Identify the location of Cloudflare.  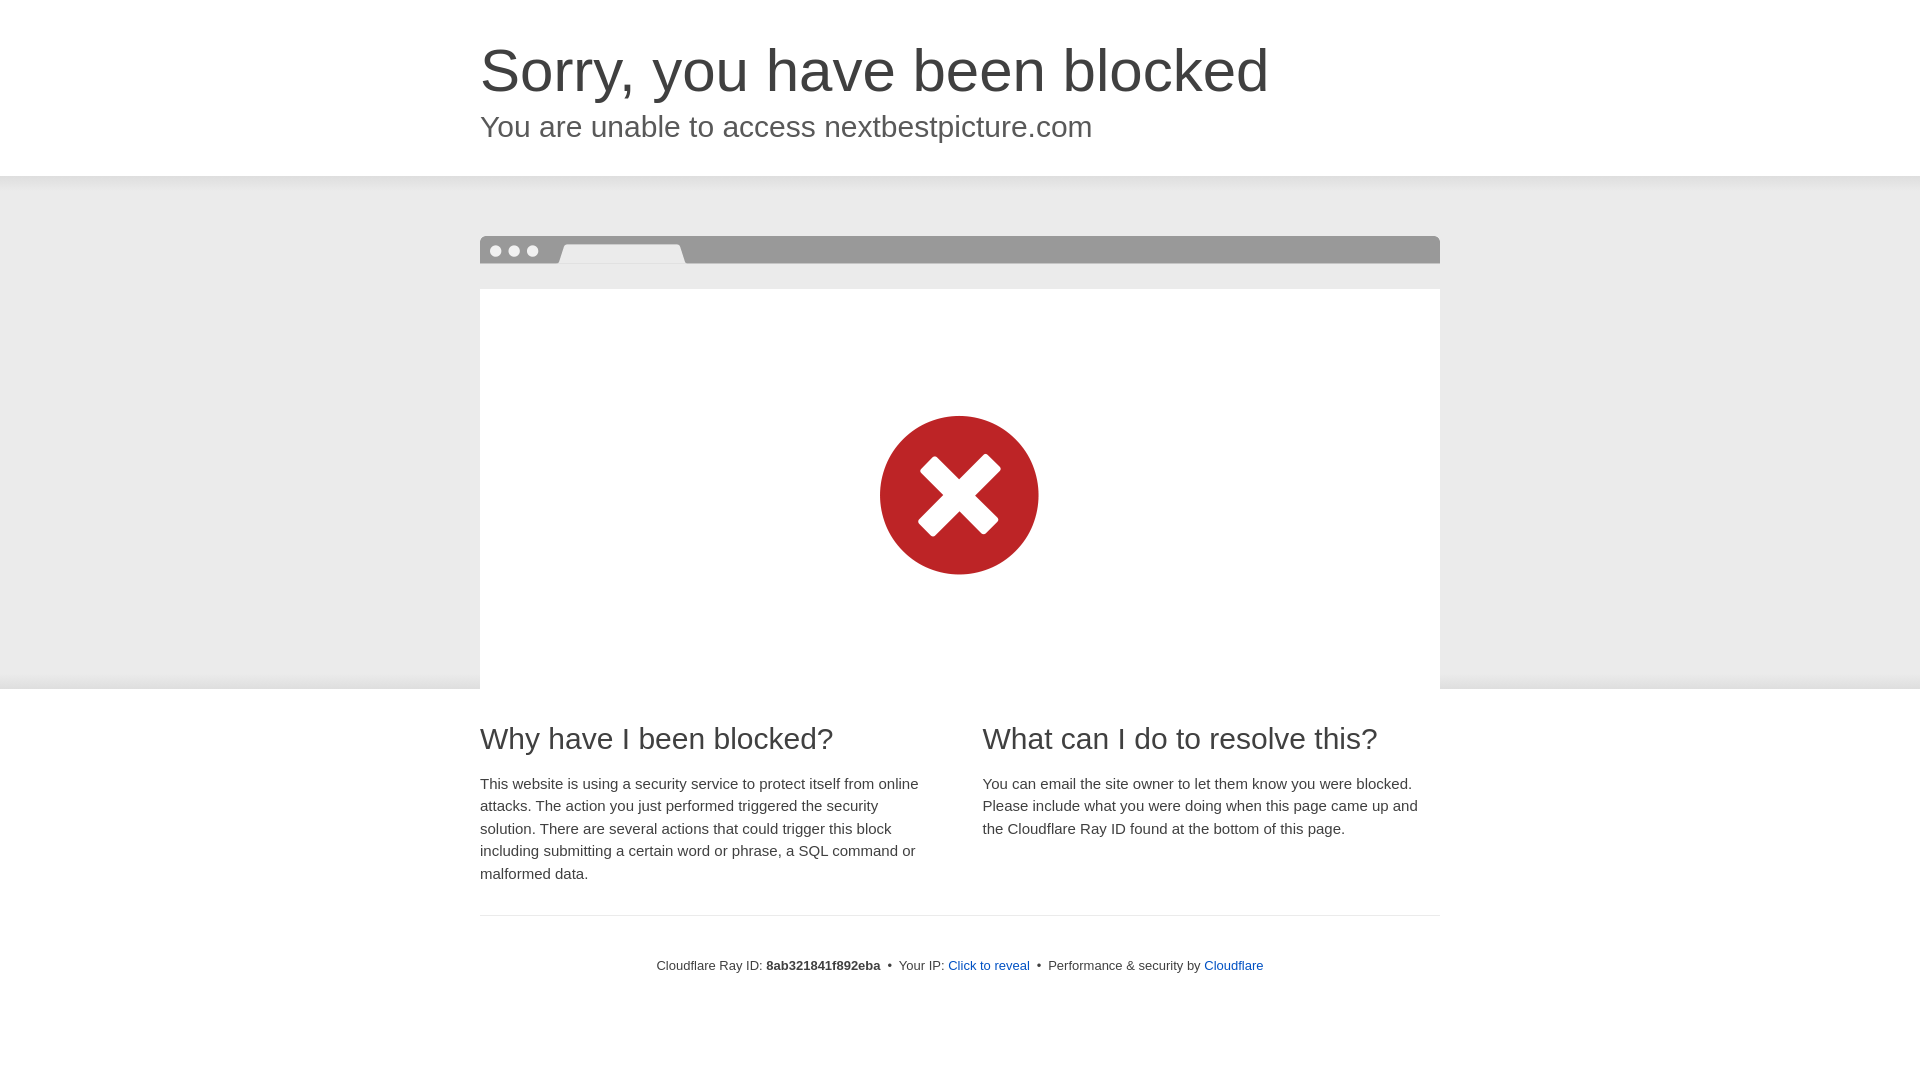
(1233, 965).